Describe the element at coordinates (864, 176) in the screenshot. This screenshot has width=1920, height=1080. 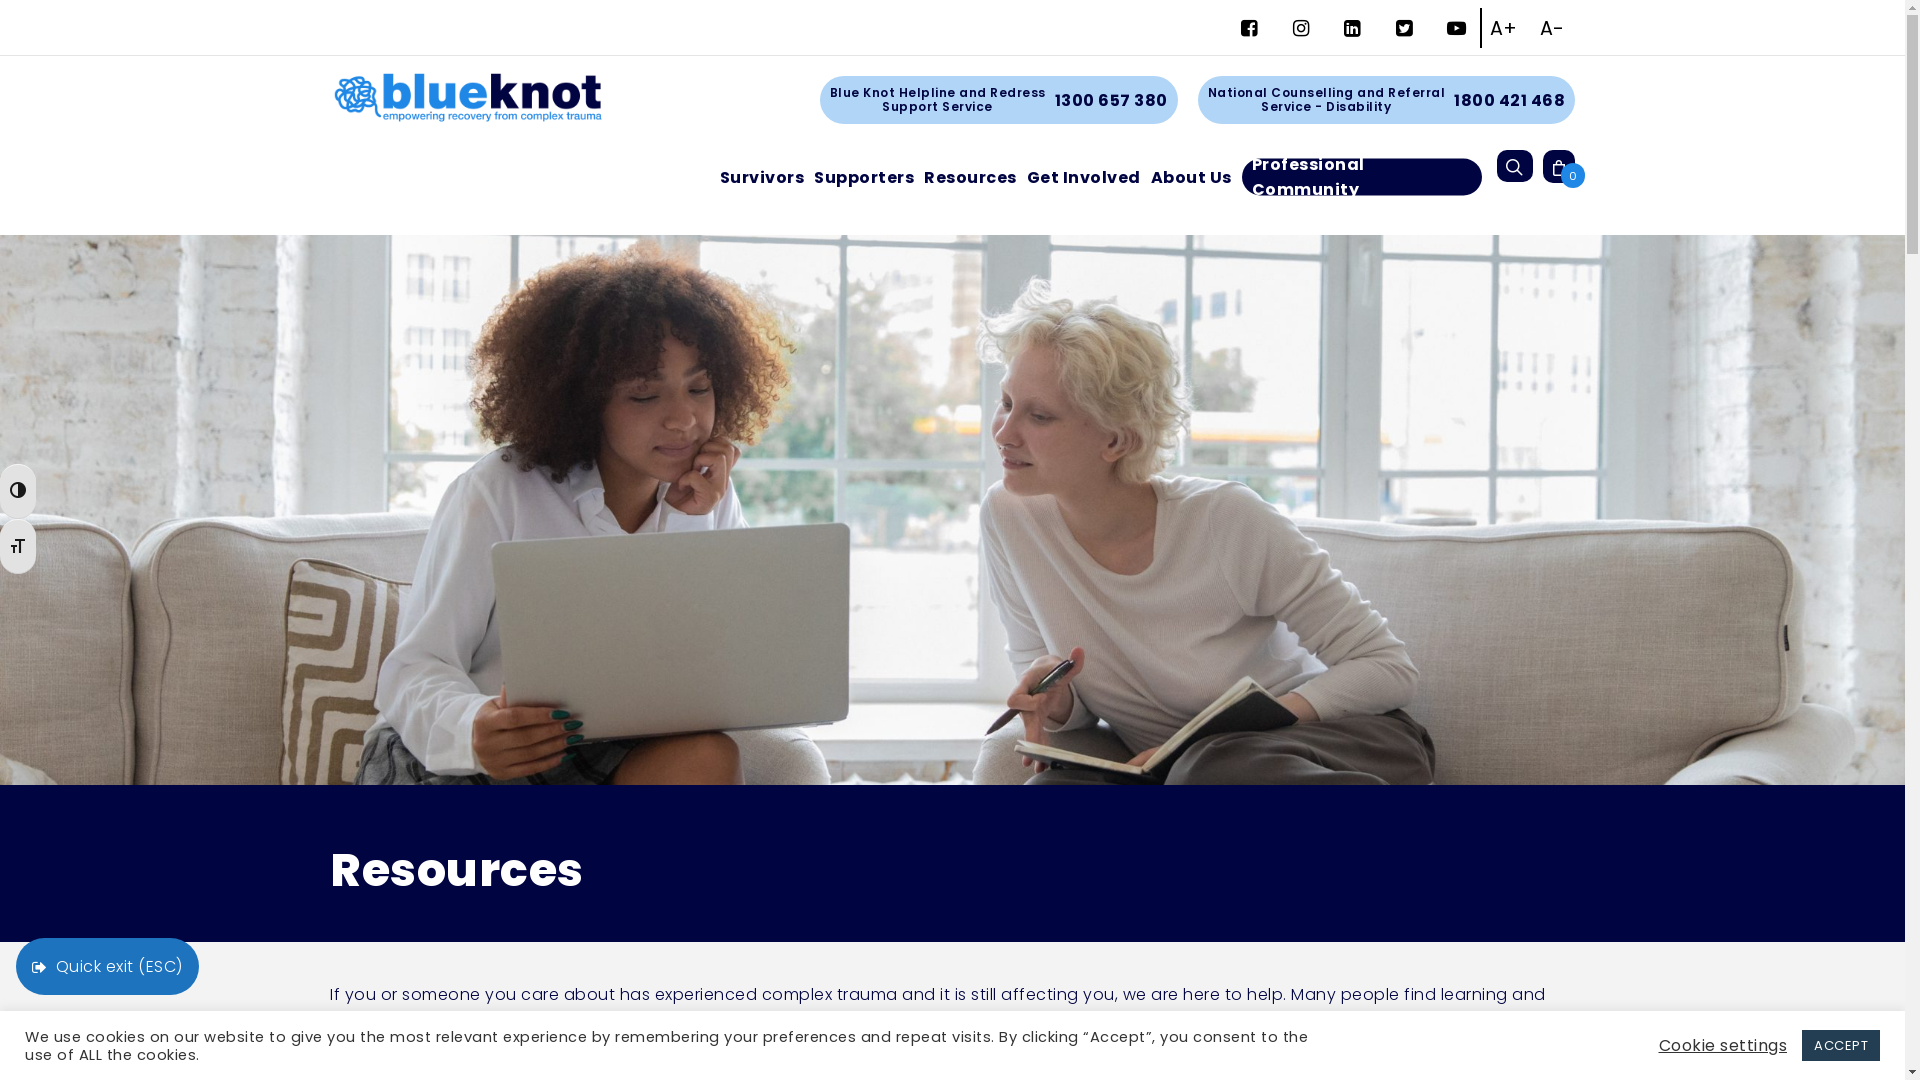
I see `Supporters` at that location.